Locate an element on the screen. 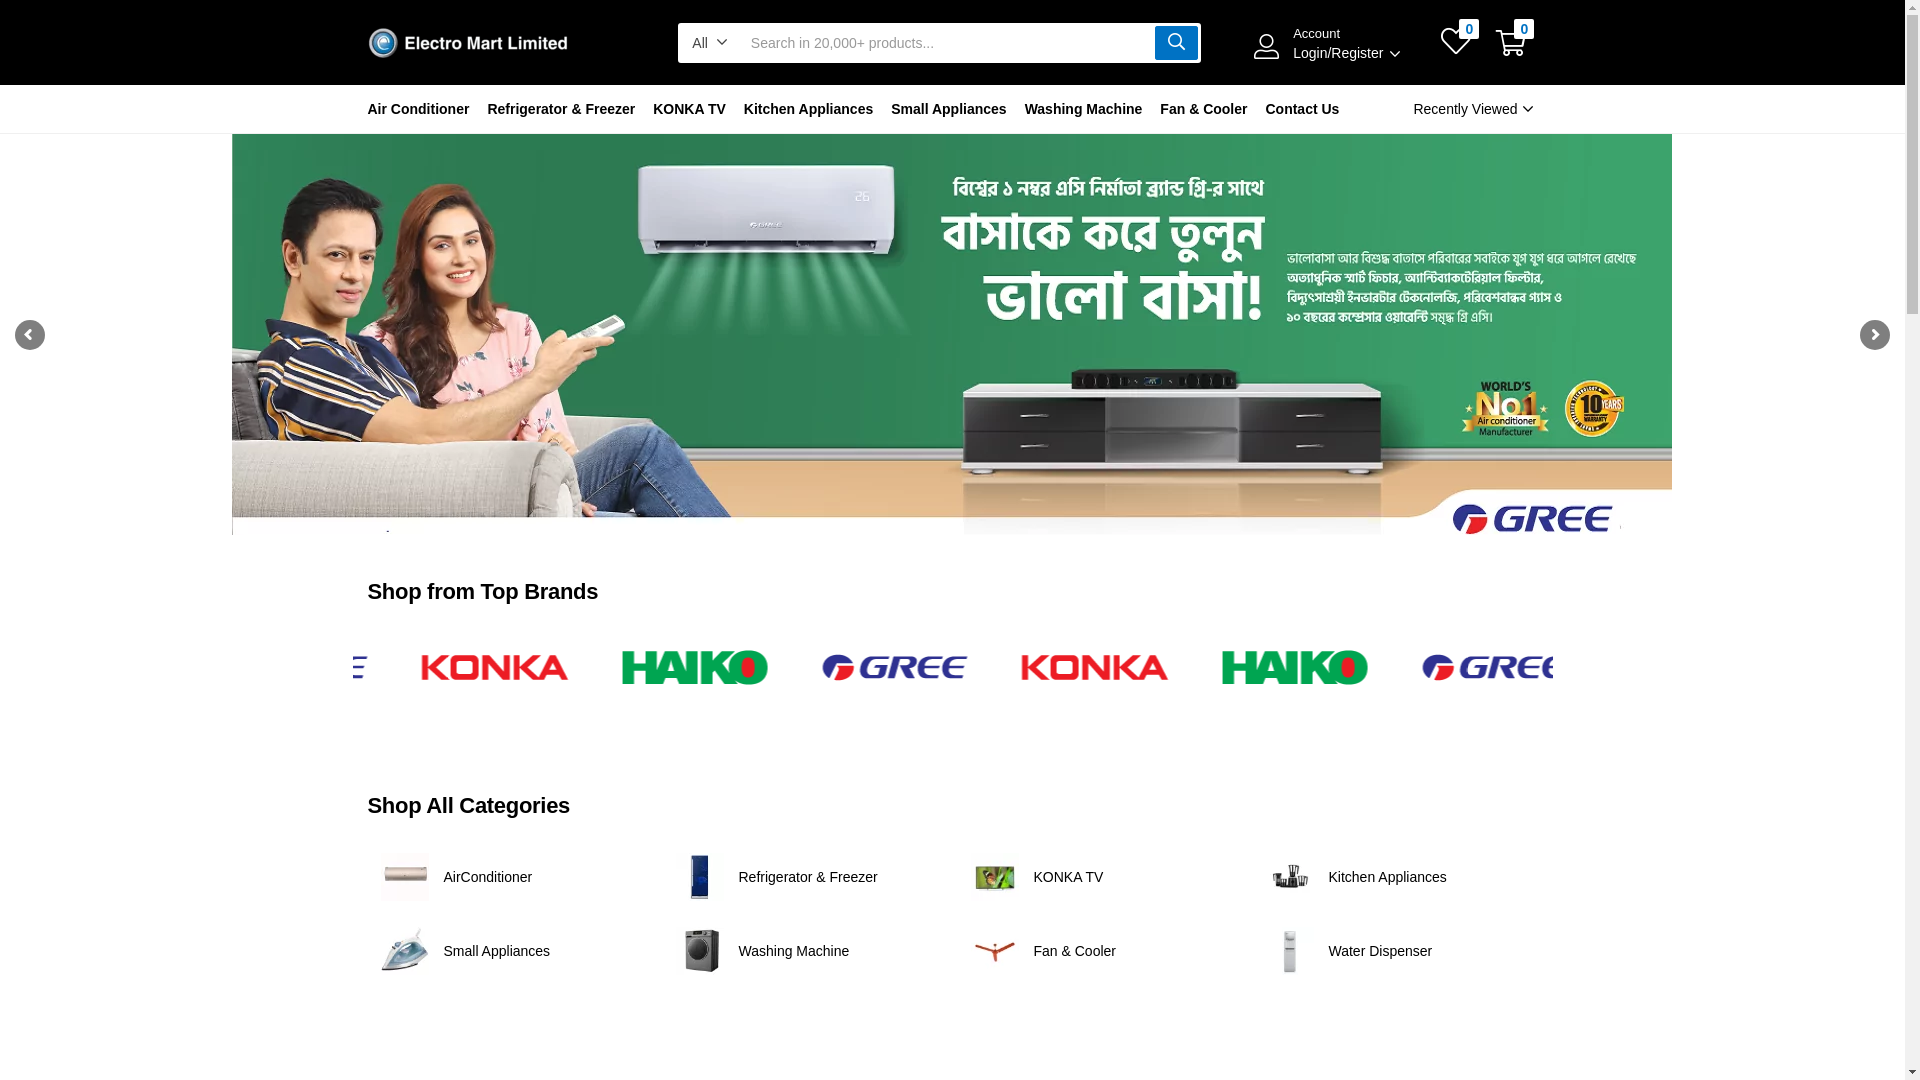  Refrigerator & Freezer is located at coordinates (808, 877).